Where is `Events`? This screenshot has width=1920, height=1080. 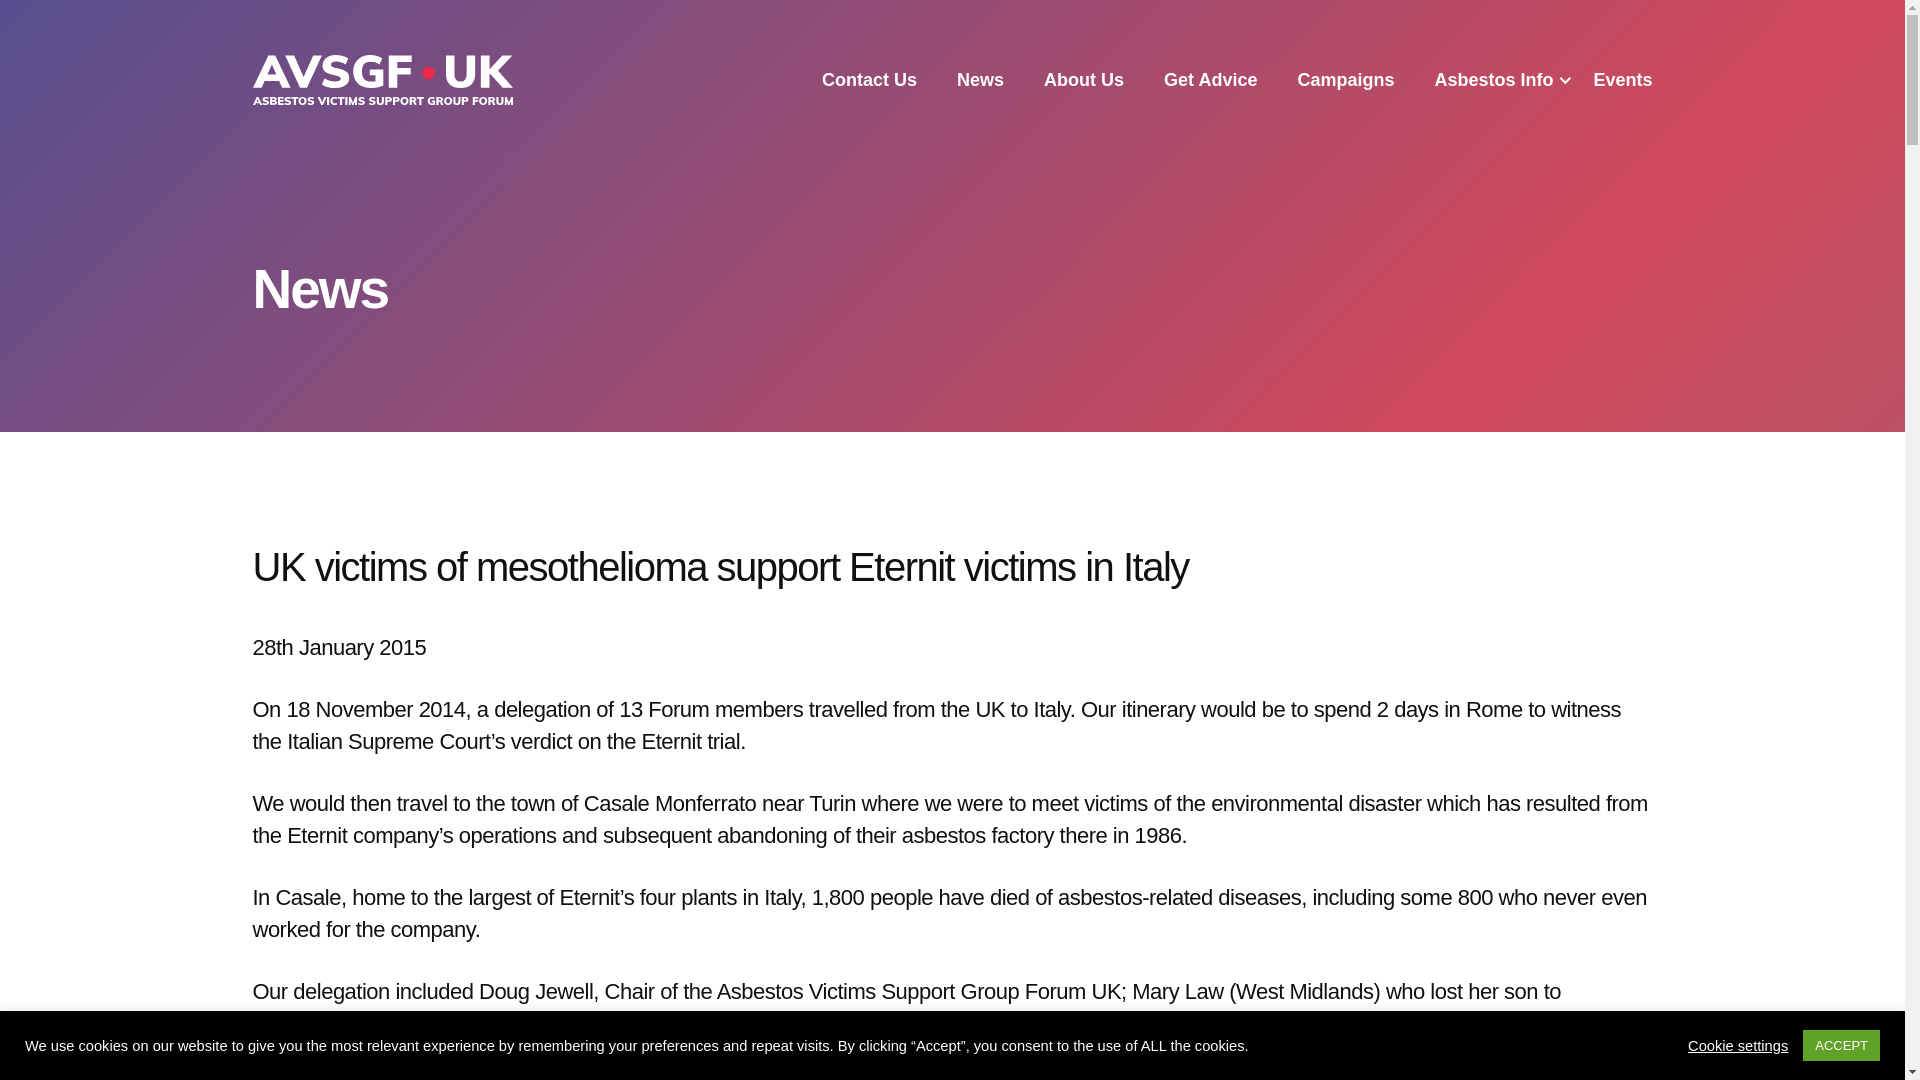
Events is located at coordinates (1622, 80).